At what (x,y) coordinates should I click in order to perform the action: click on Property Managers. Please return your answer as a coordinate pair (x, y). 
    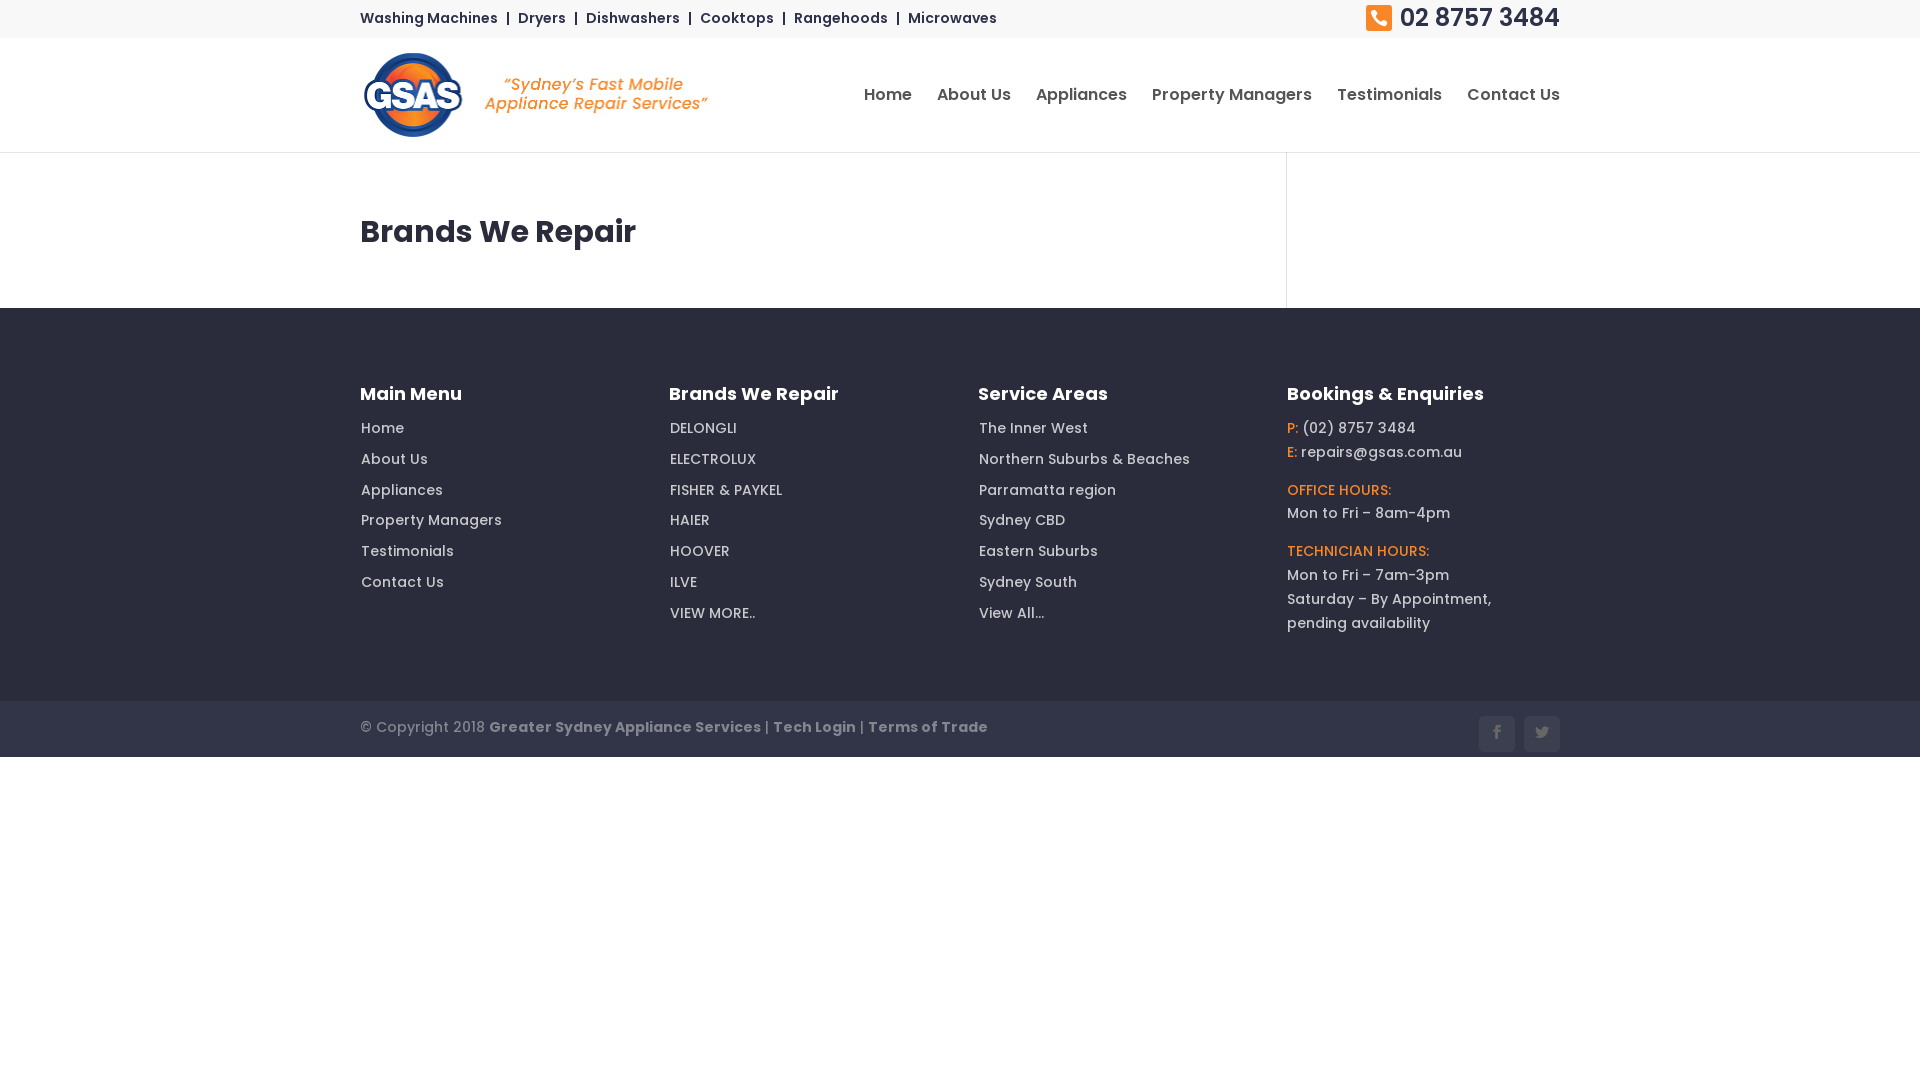
    Looking at the image, I should click on (1232, 120).